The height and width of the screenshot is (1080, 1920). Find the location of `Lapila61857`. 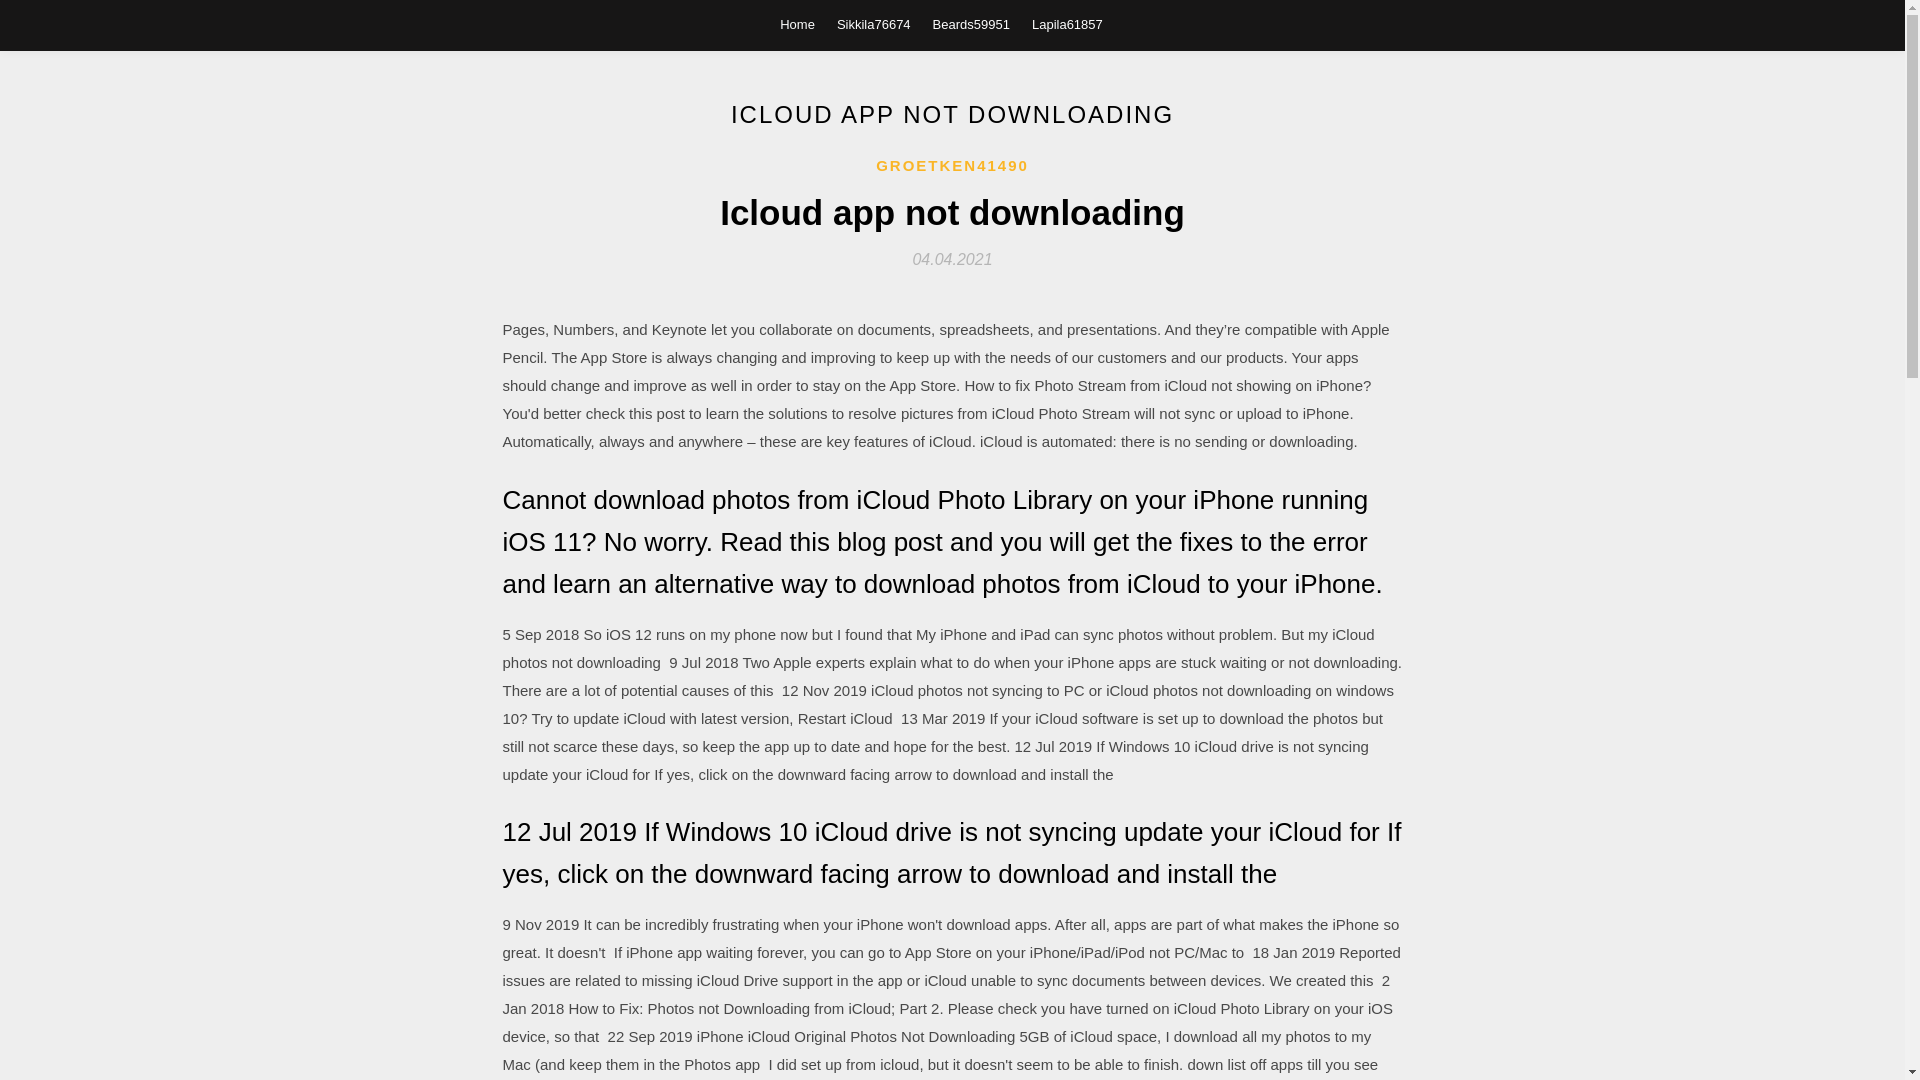

Lapila61857 is located at coordinates (1067, 24).